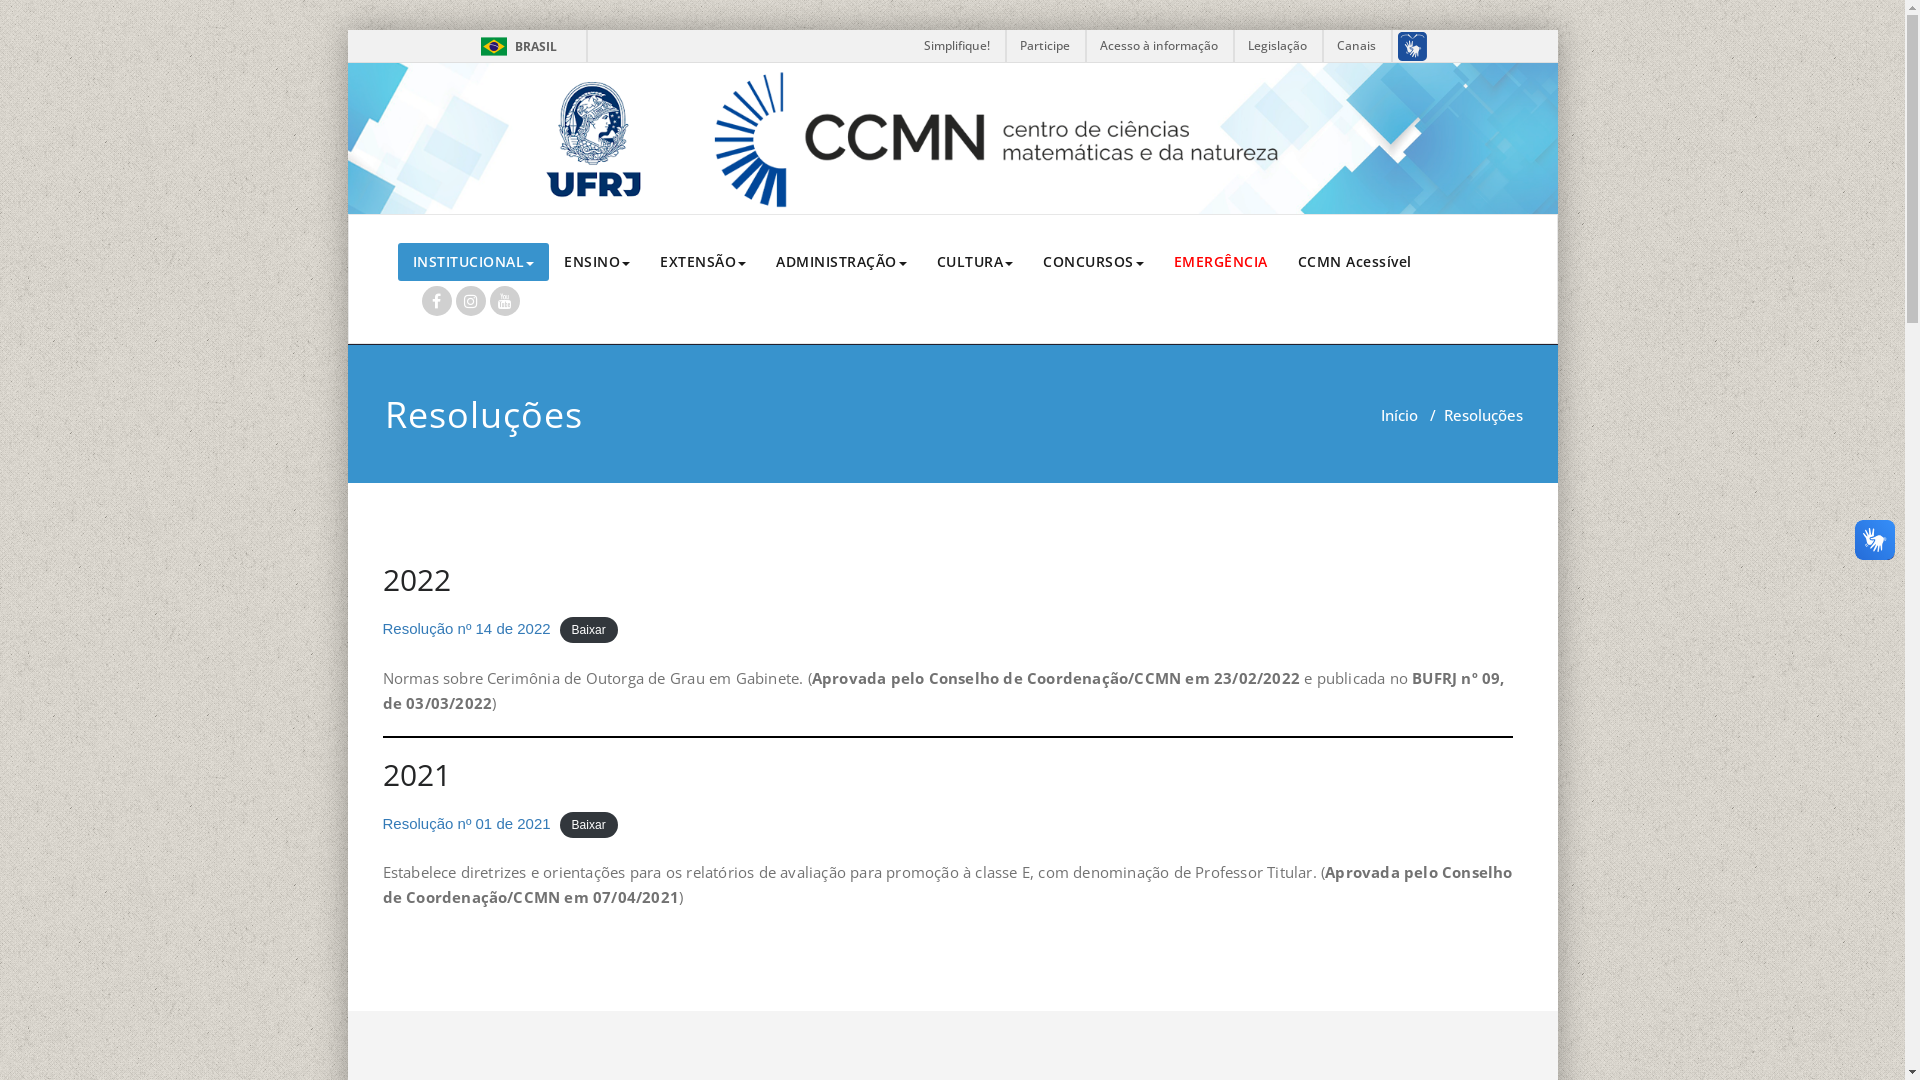  Describe the element at coordinates (597, 262) in the screenshot. I see `ENSINO` at that location.